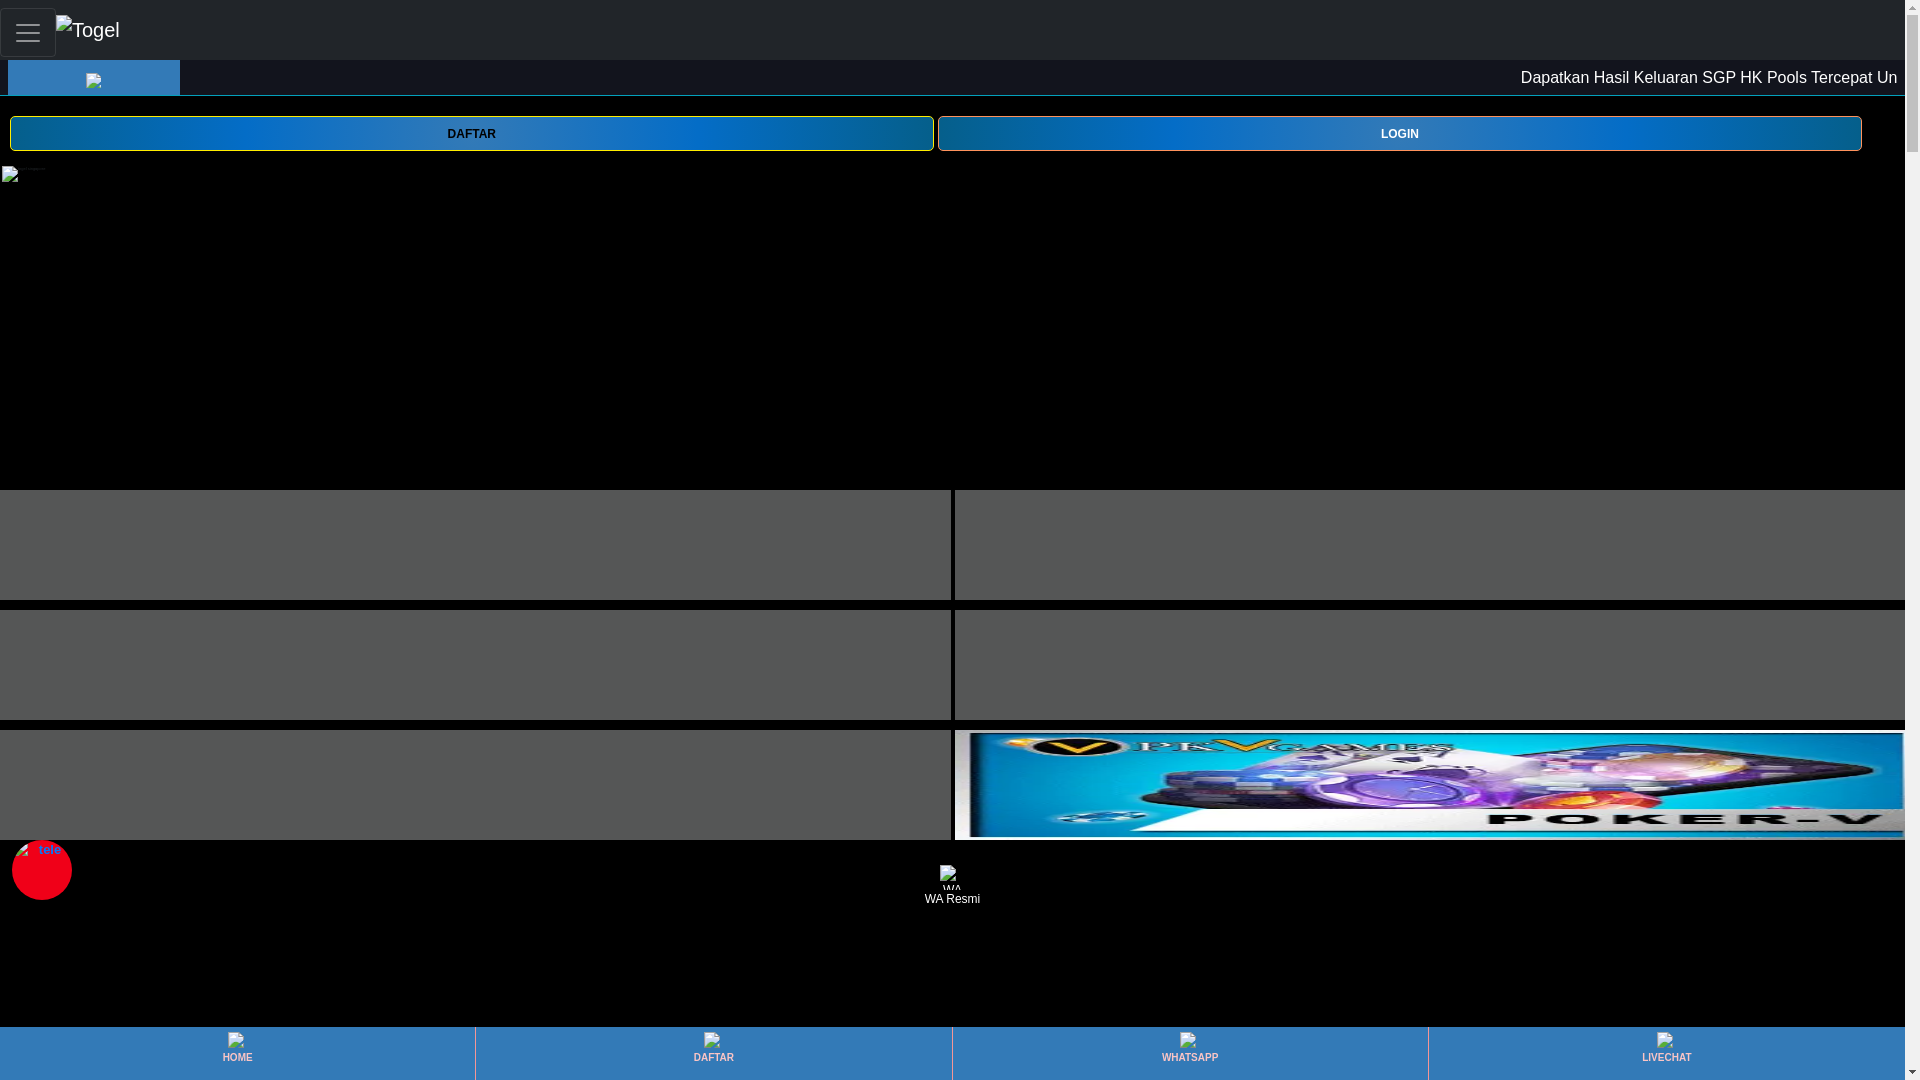 The height and width of the screenshot is (1080, 1920). Describe the element at coordinates (1400, 133) in the screenshot. I see `LOGIN` at that location.